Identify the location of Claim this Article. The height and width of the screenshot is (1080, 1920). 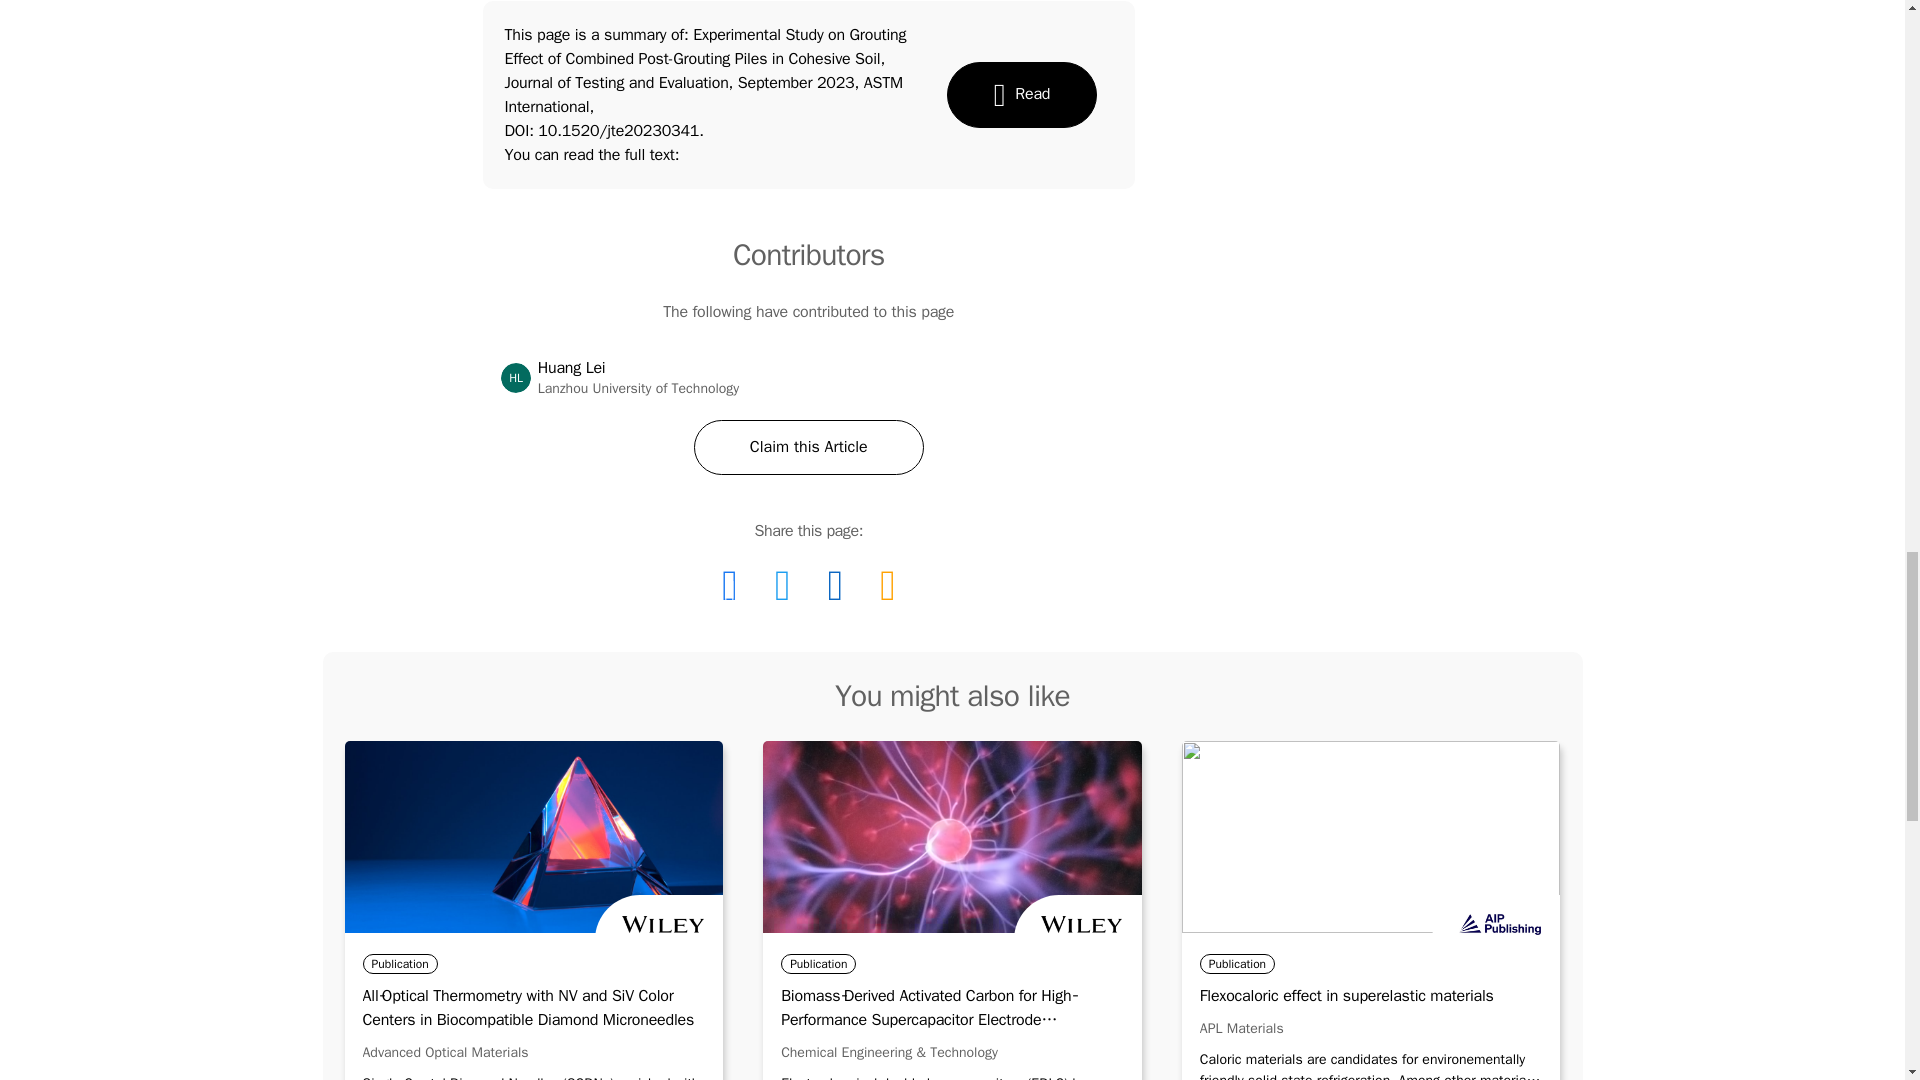
(1021, 94).